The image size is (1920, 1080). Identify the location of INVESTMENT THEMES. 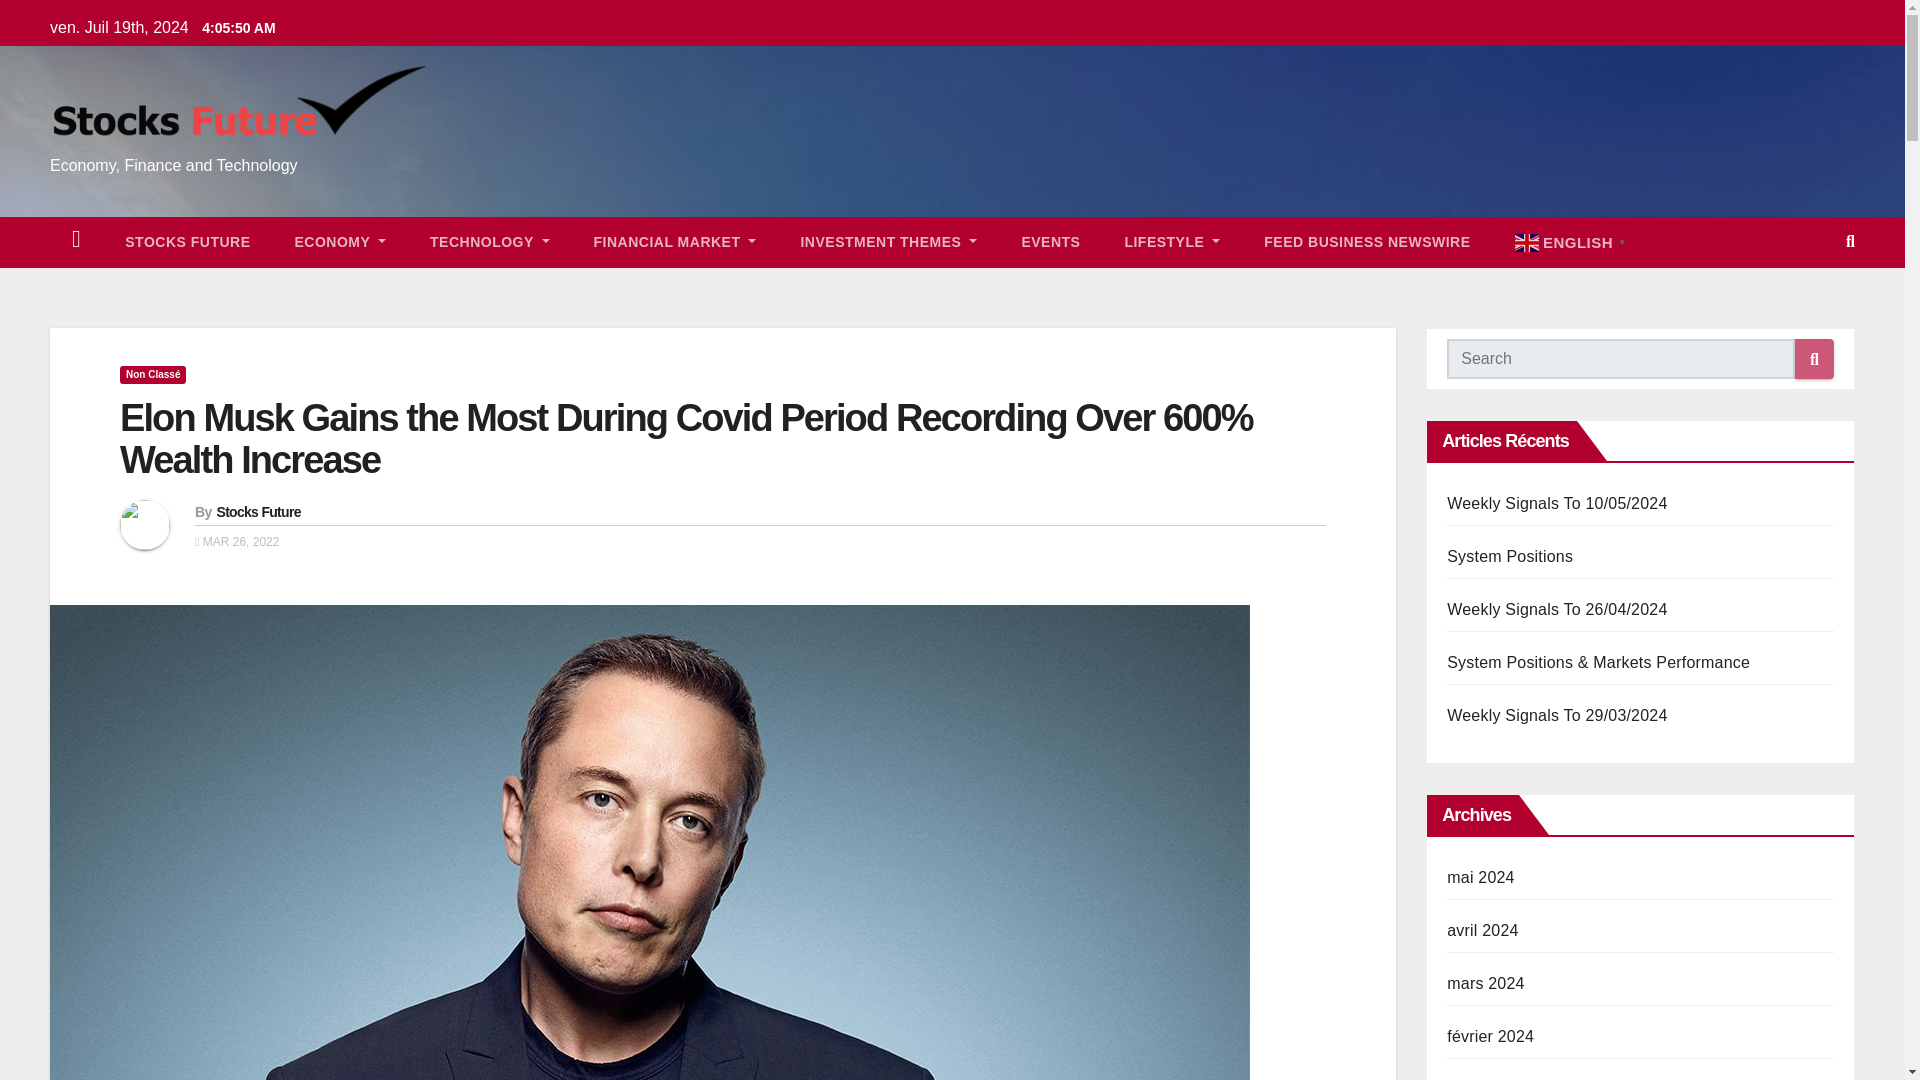
(888, 242).